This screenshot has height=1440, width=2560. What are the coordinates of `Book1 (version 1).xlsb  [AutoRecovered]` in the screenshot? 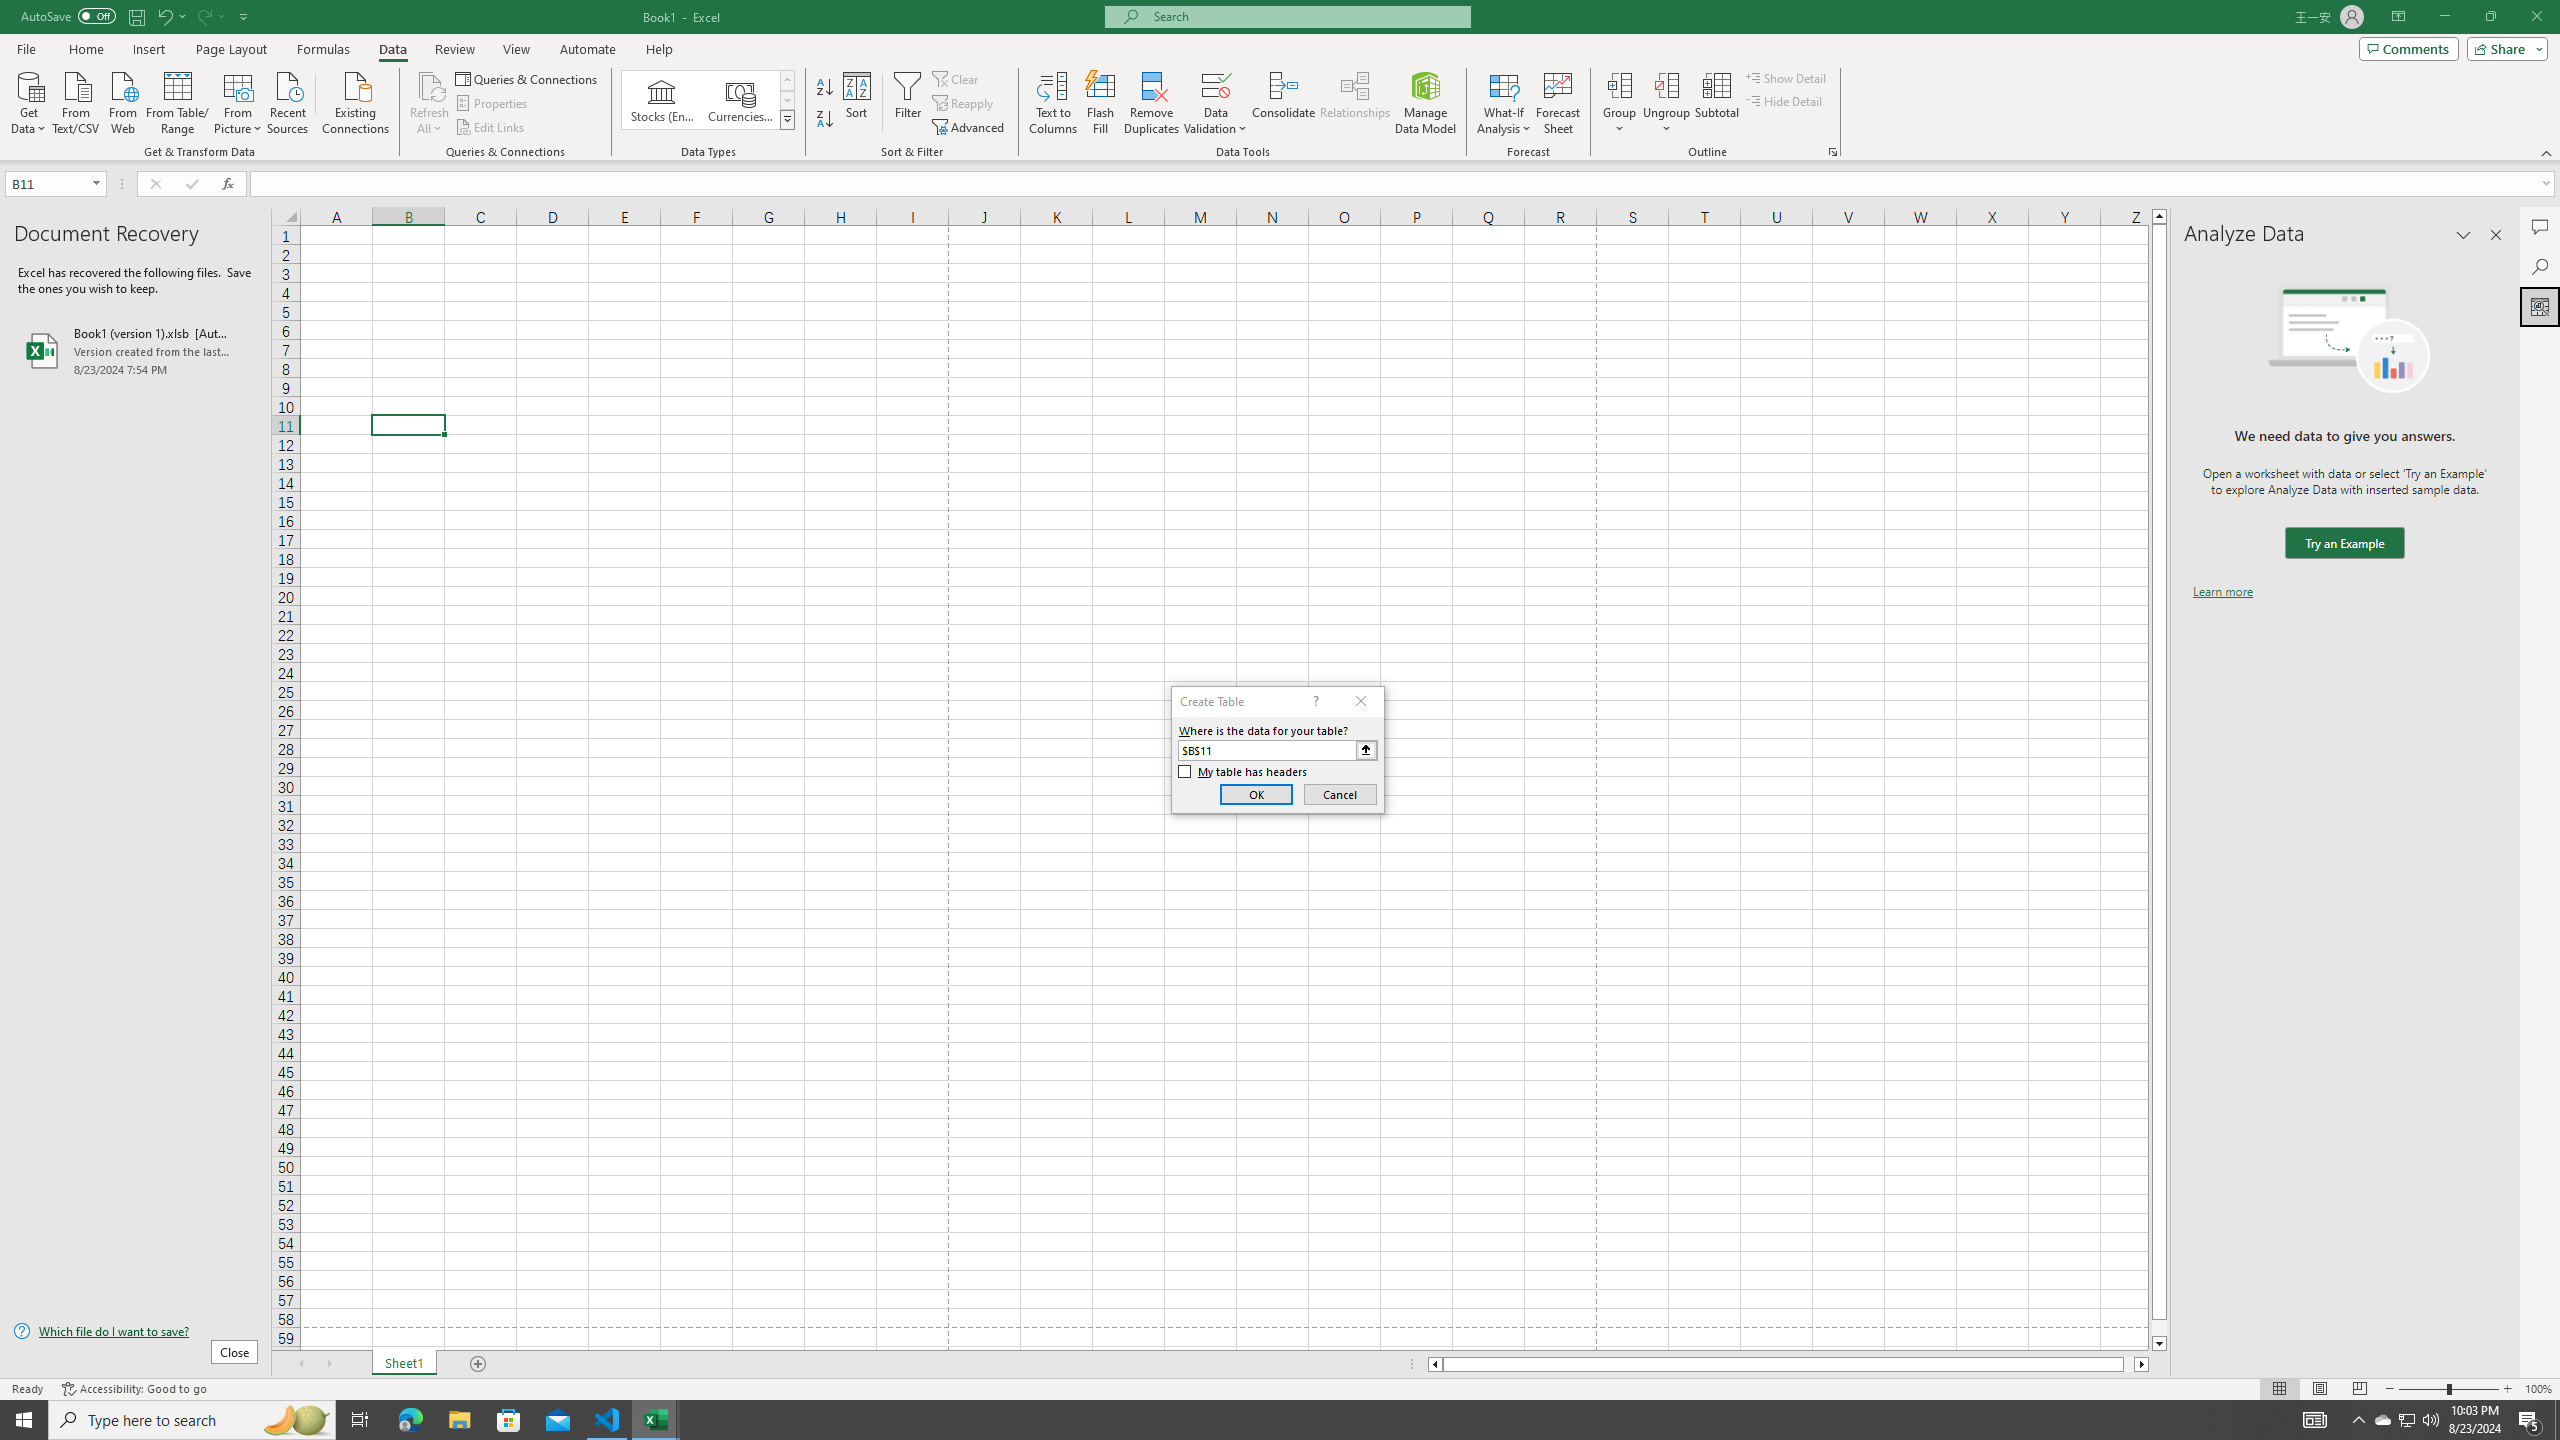 It's located at (135, 350).